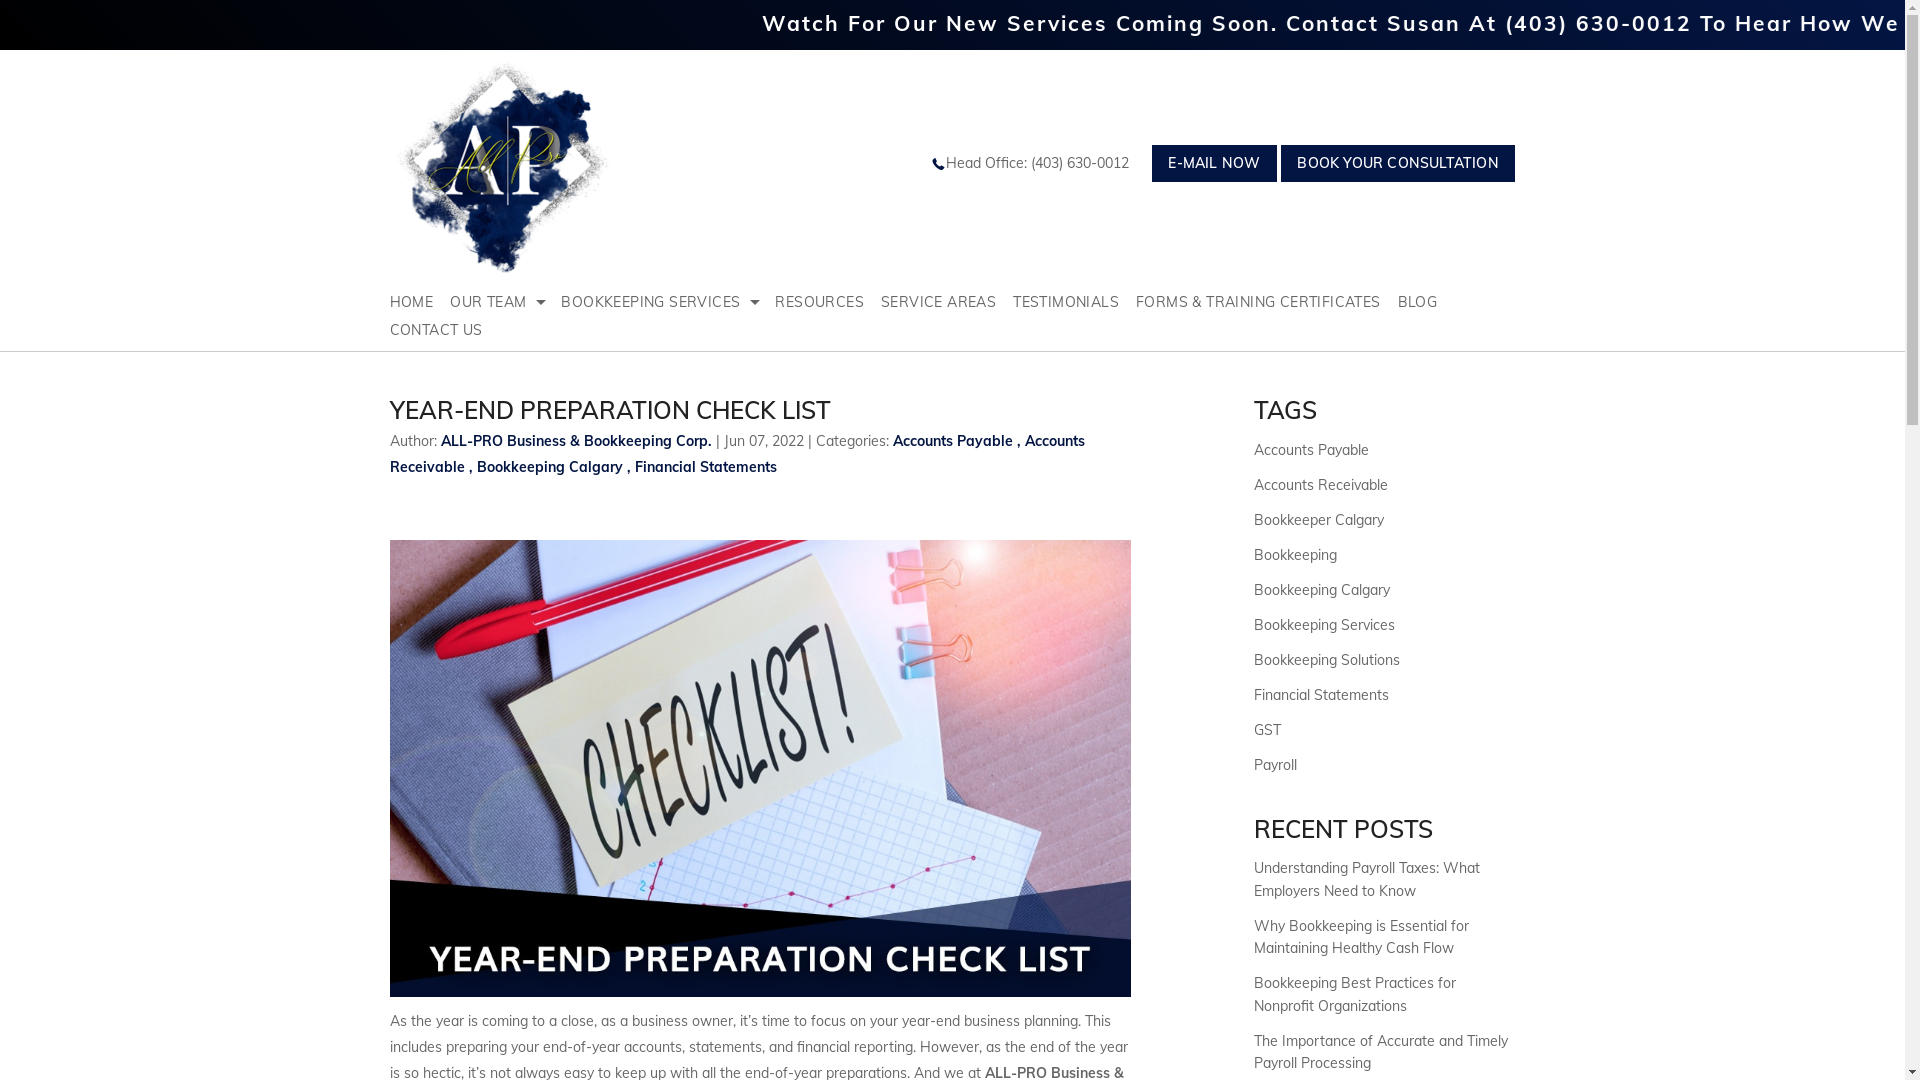  Describe the element at coordinates (1381, 1052) in the screenshot. I see `The Importance of Accurate and Timely Payroll Processing` at that location.